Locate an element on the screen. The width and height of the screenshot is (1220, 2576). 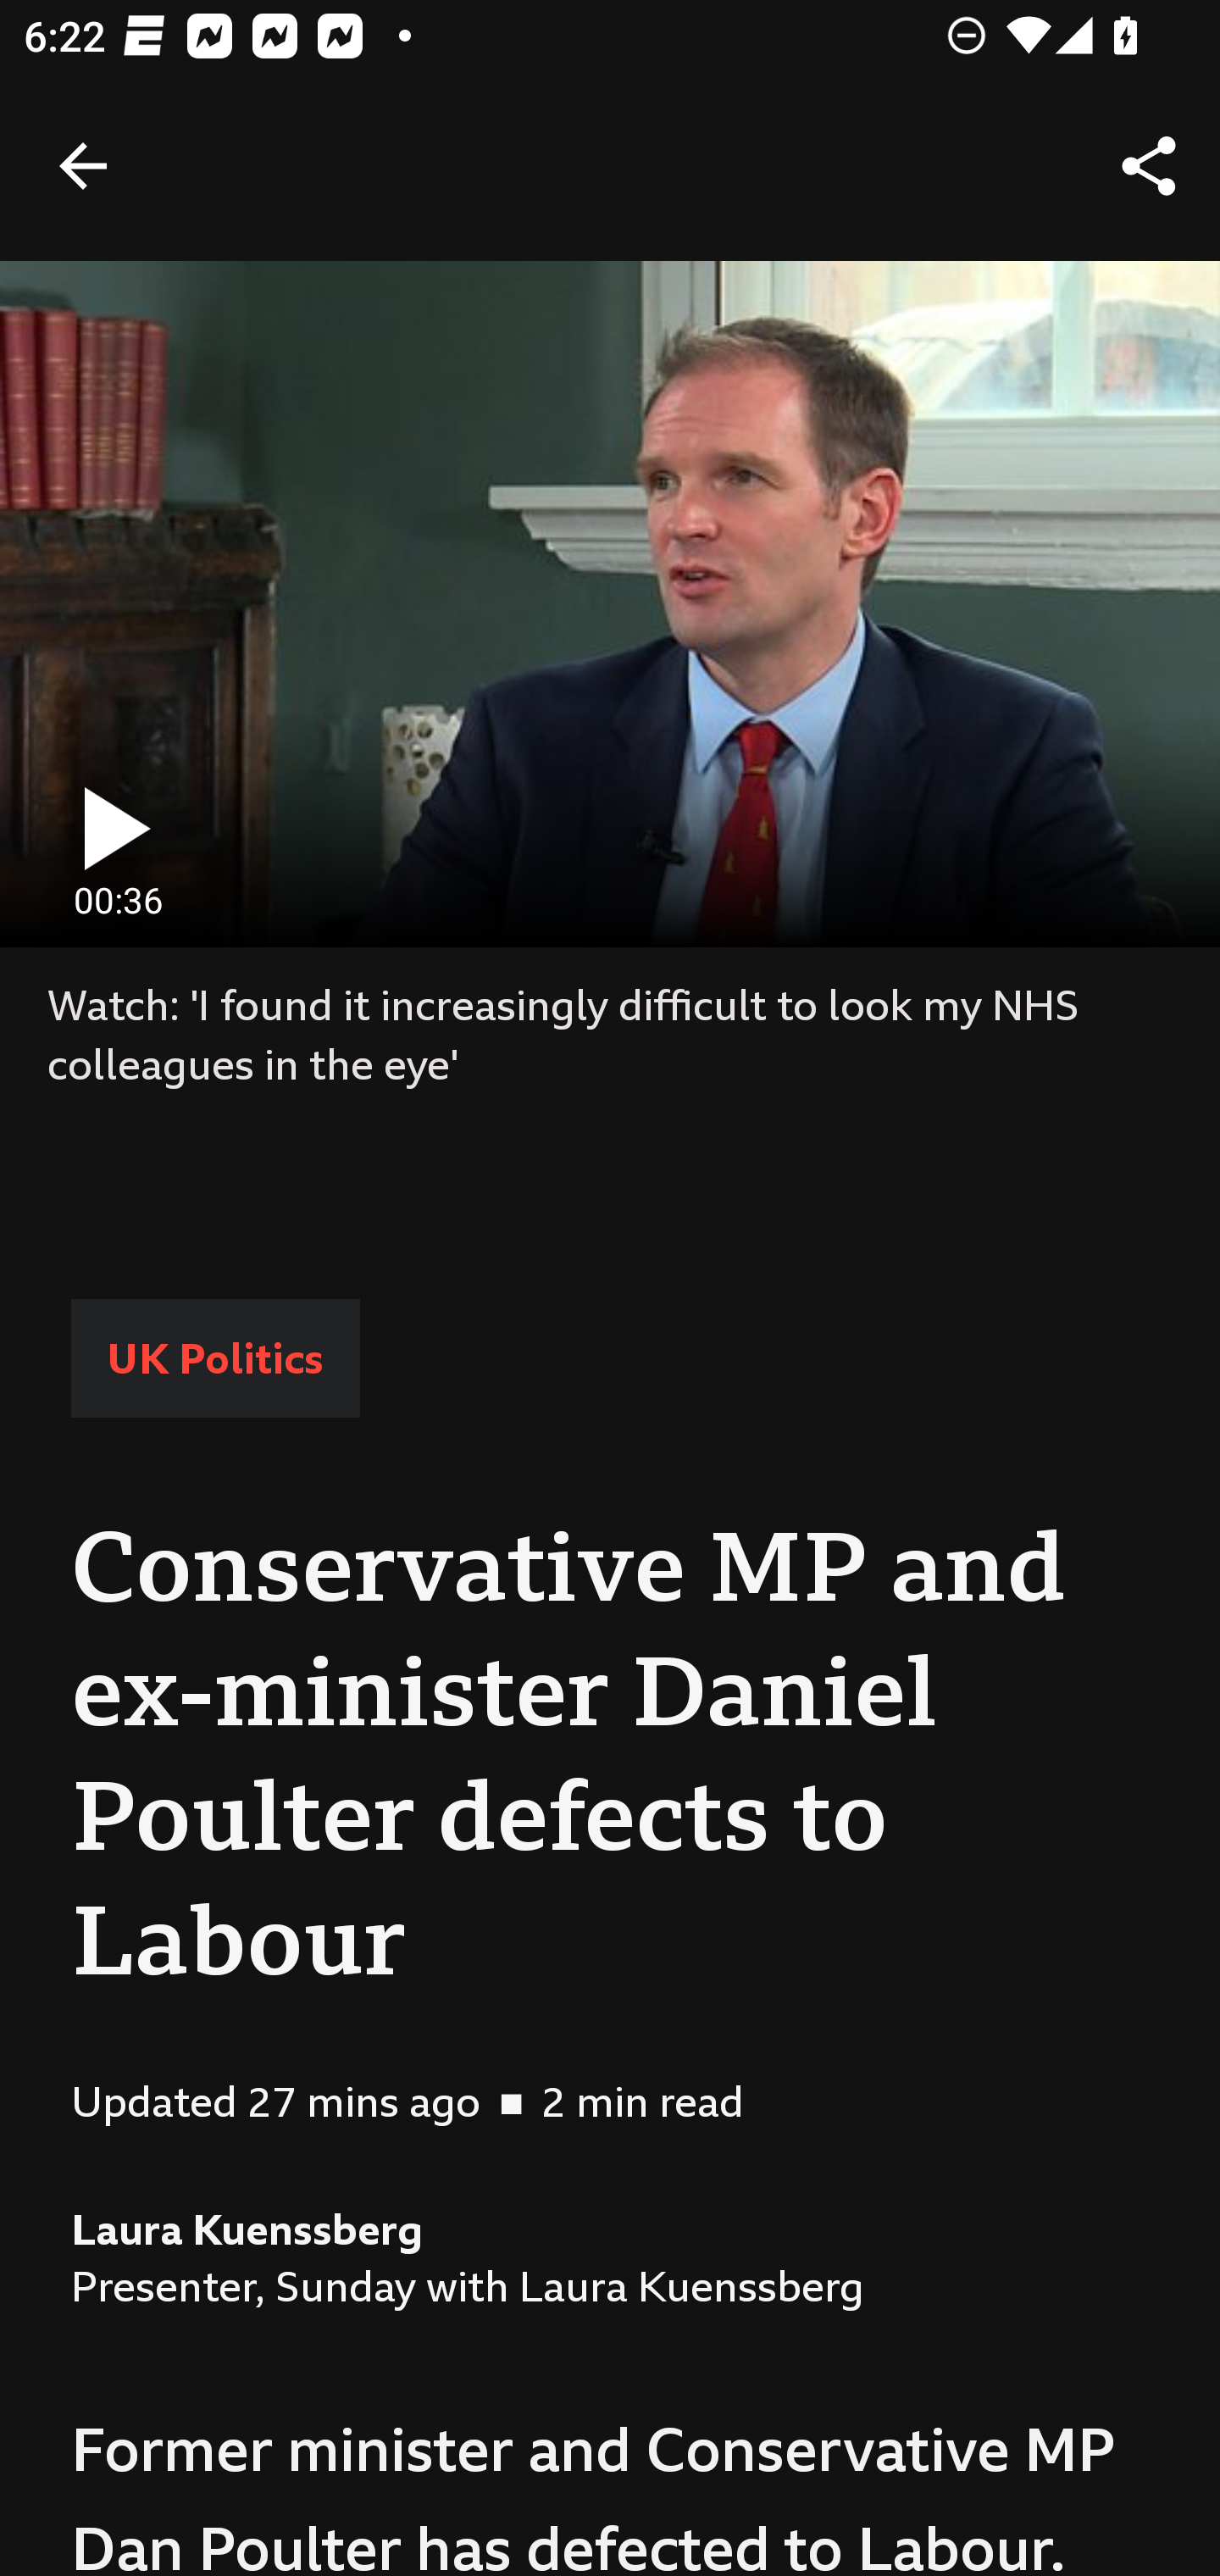
Share is located at coordinates (1149, 166).